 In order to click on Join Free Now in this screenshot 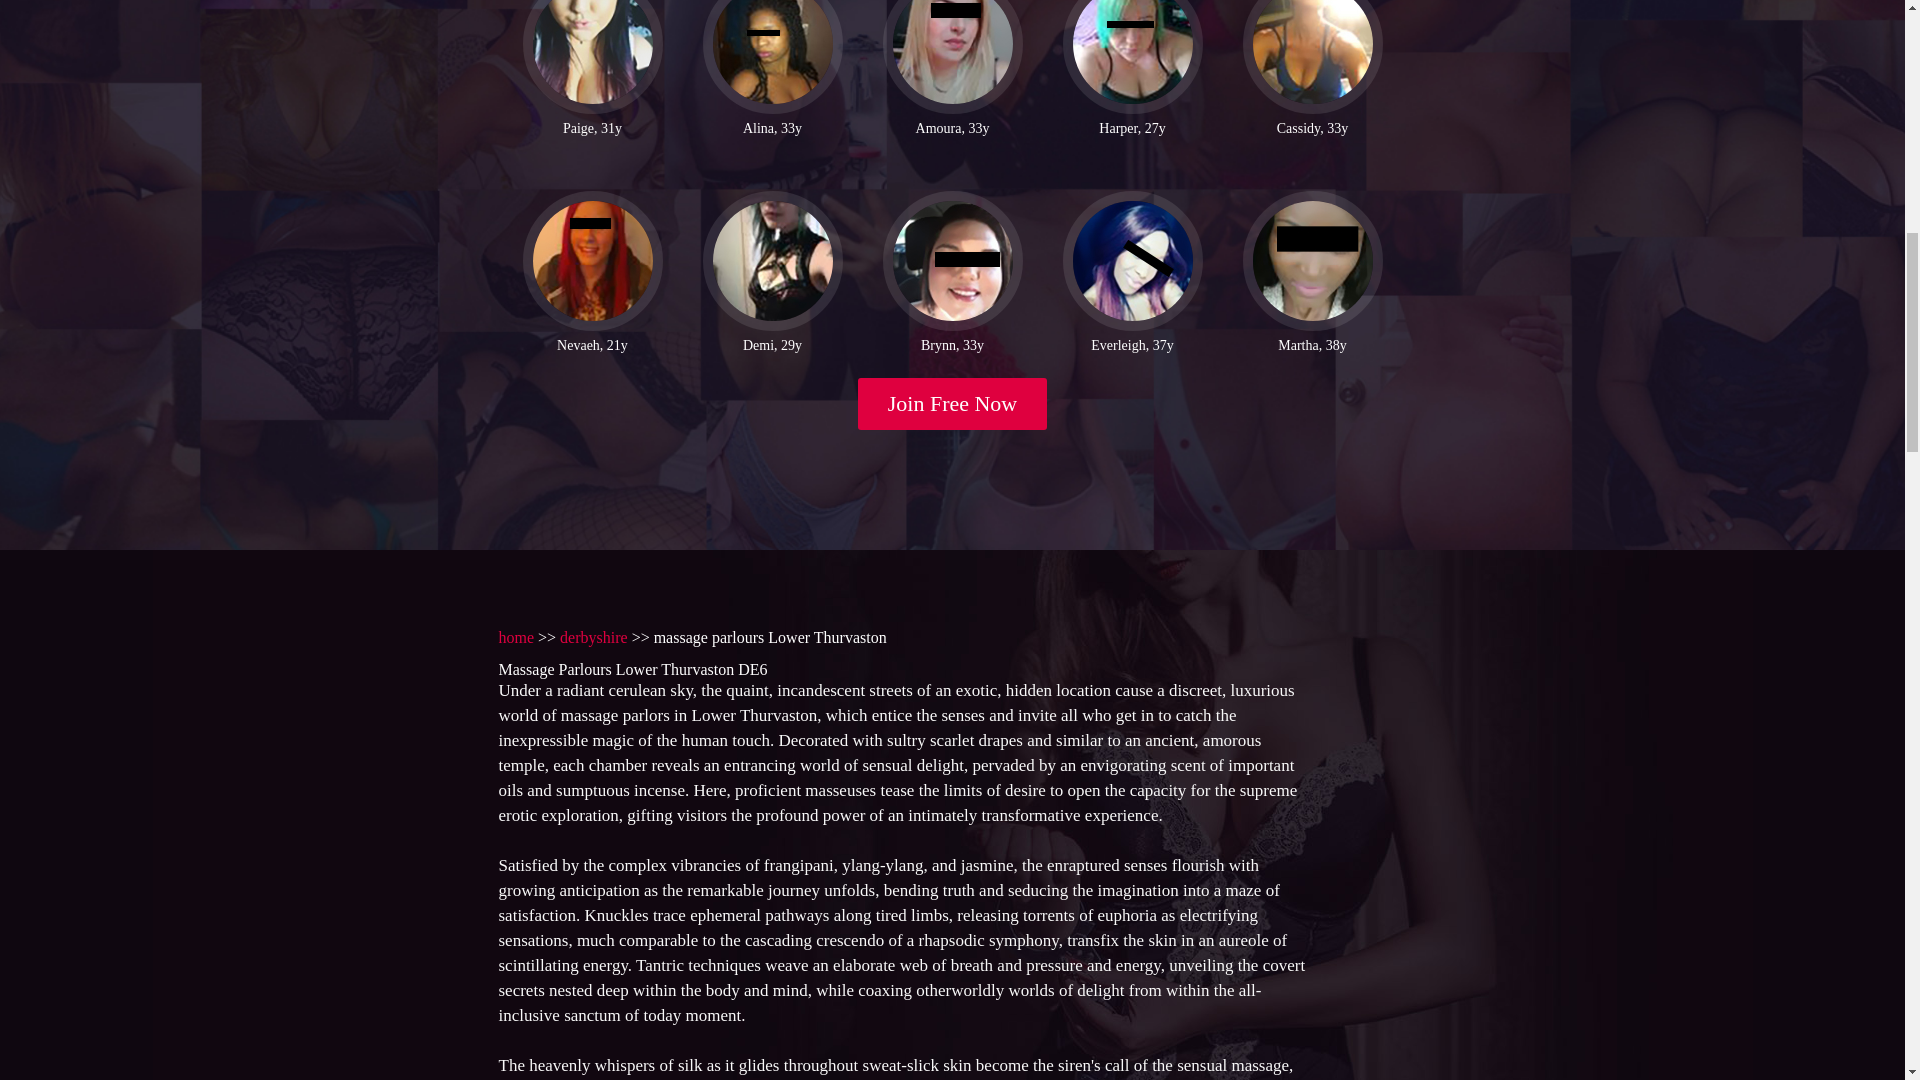, I will do `click(953, 404)`.